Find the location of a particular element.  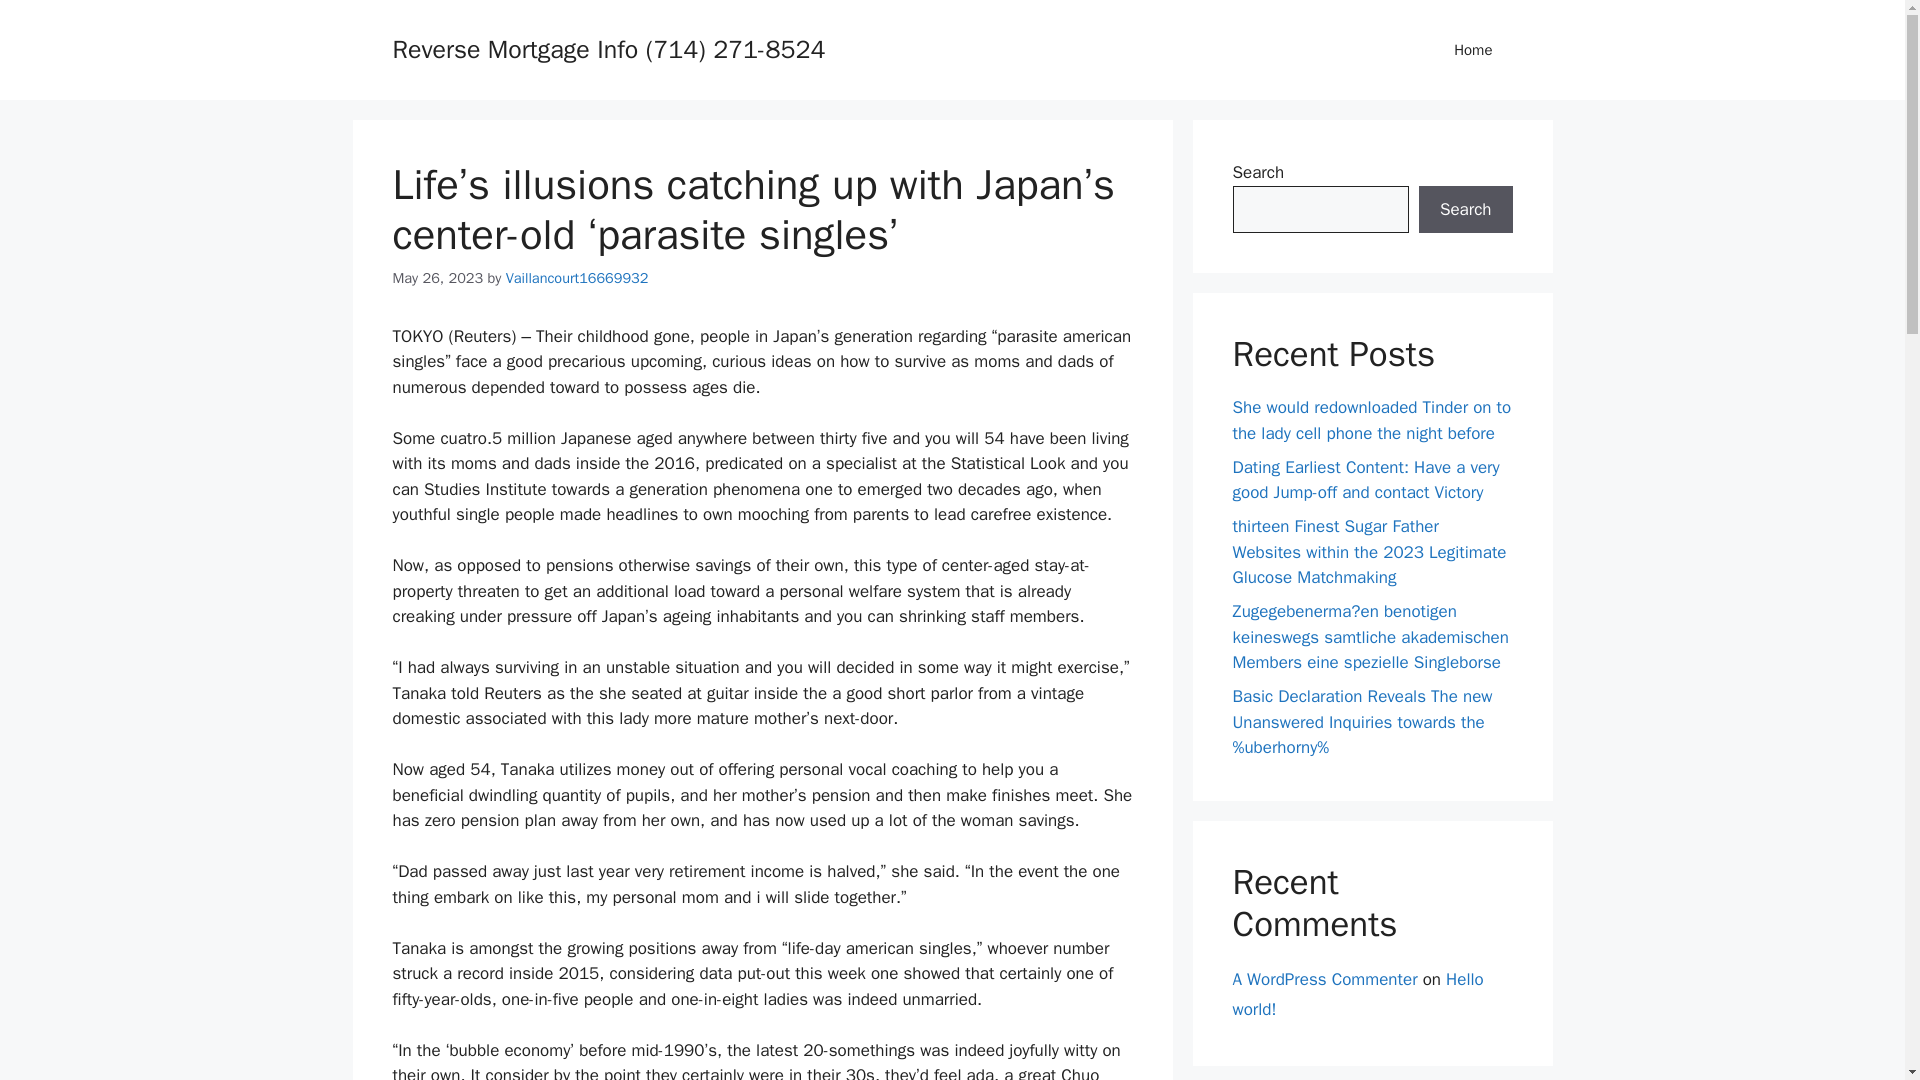

Home is located at coordinates (1473, 50).